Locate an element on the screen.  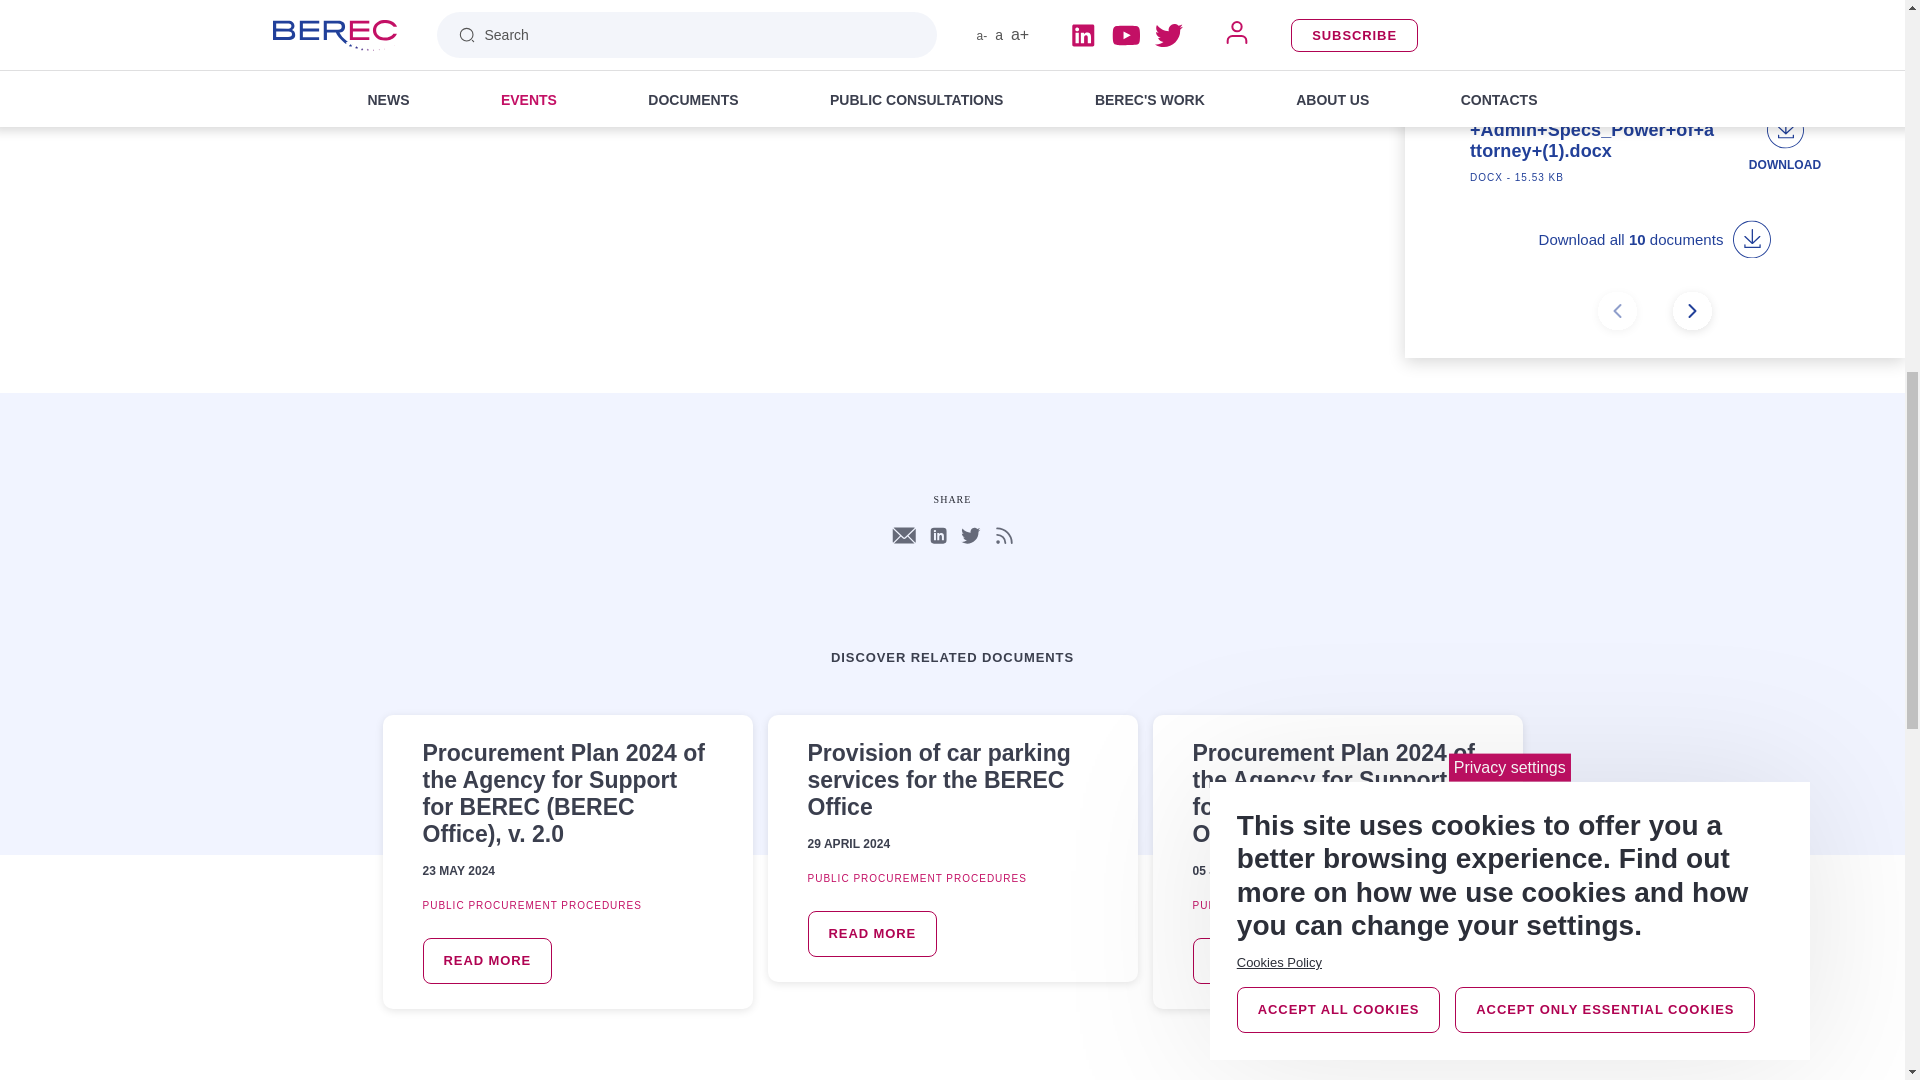
RSS feed is located at coordinates (1004, 536).